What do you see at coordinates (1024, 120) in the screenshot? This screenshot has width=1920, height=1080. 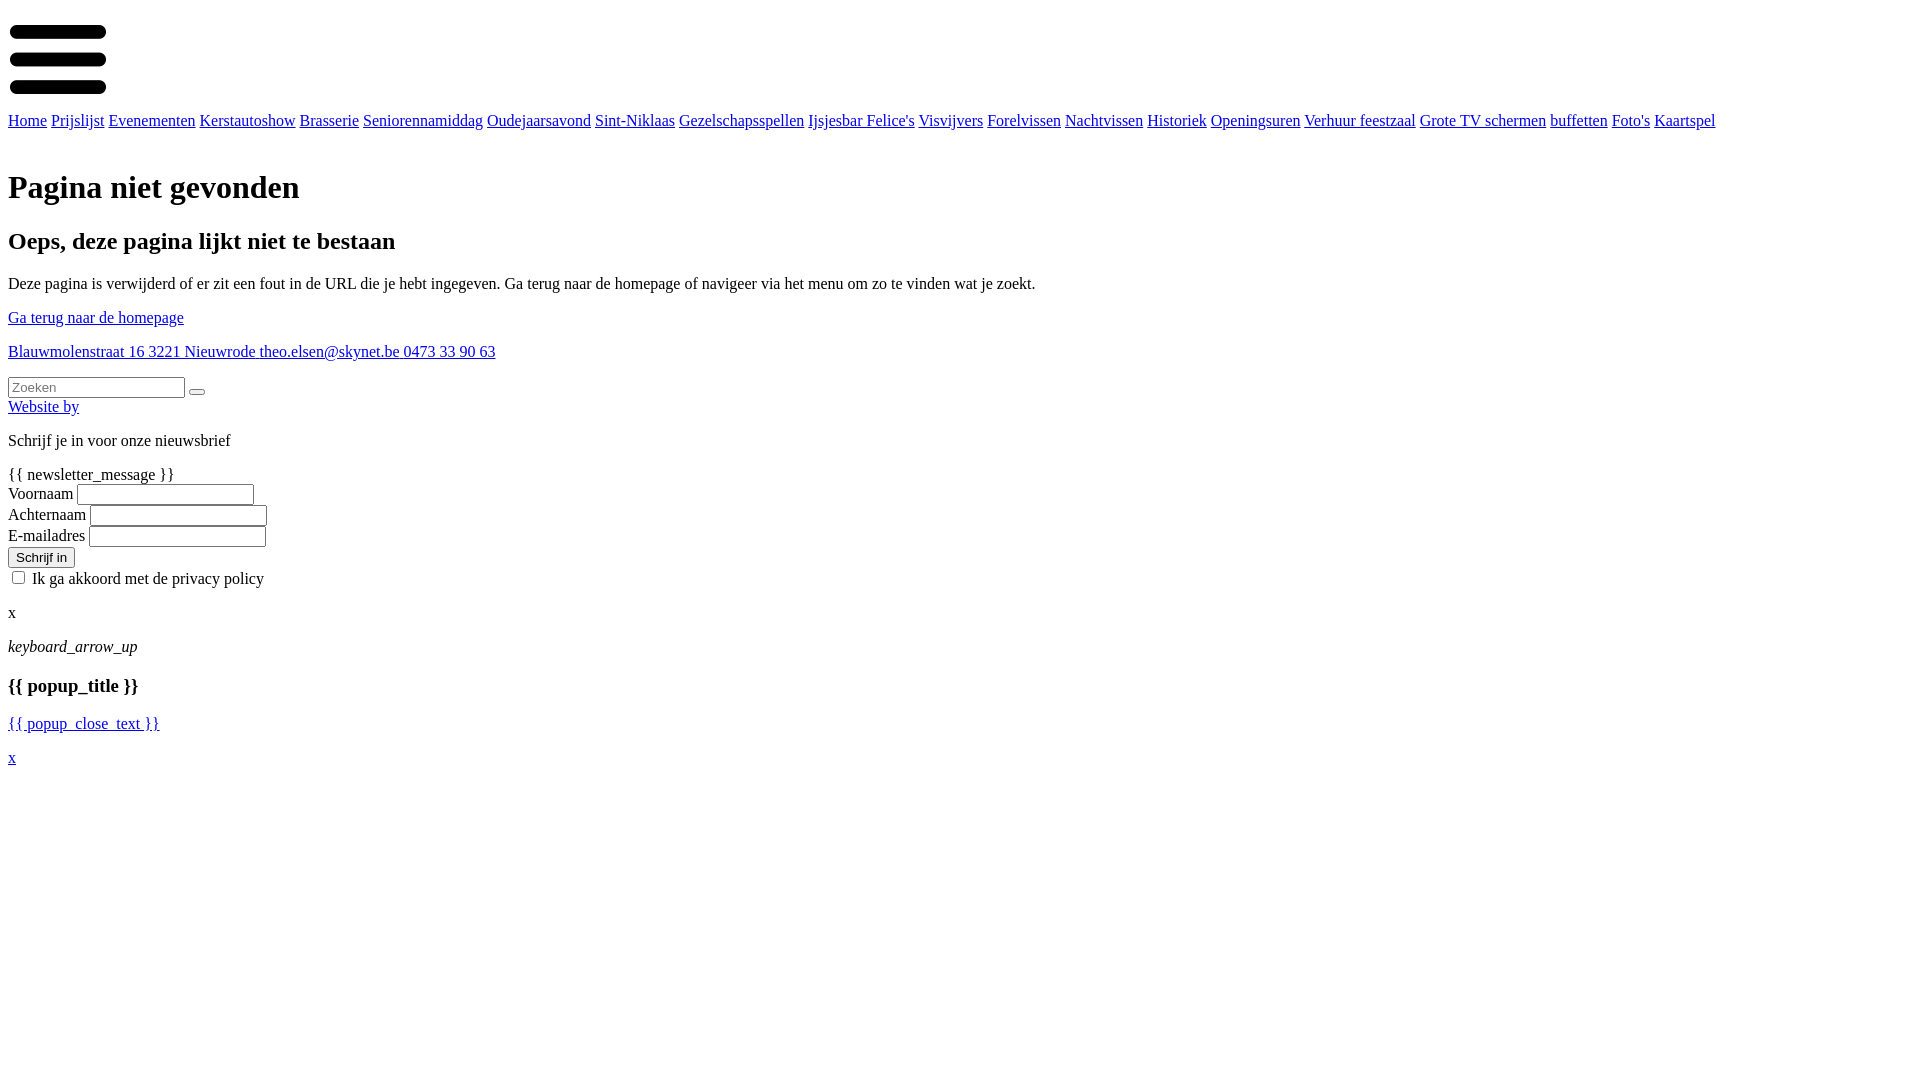 I see `Forelvissen` at bounding box center [1024, 120].